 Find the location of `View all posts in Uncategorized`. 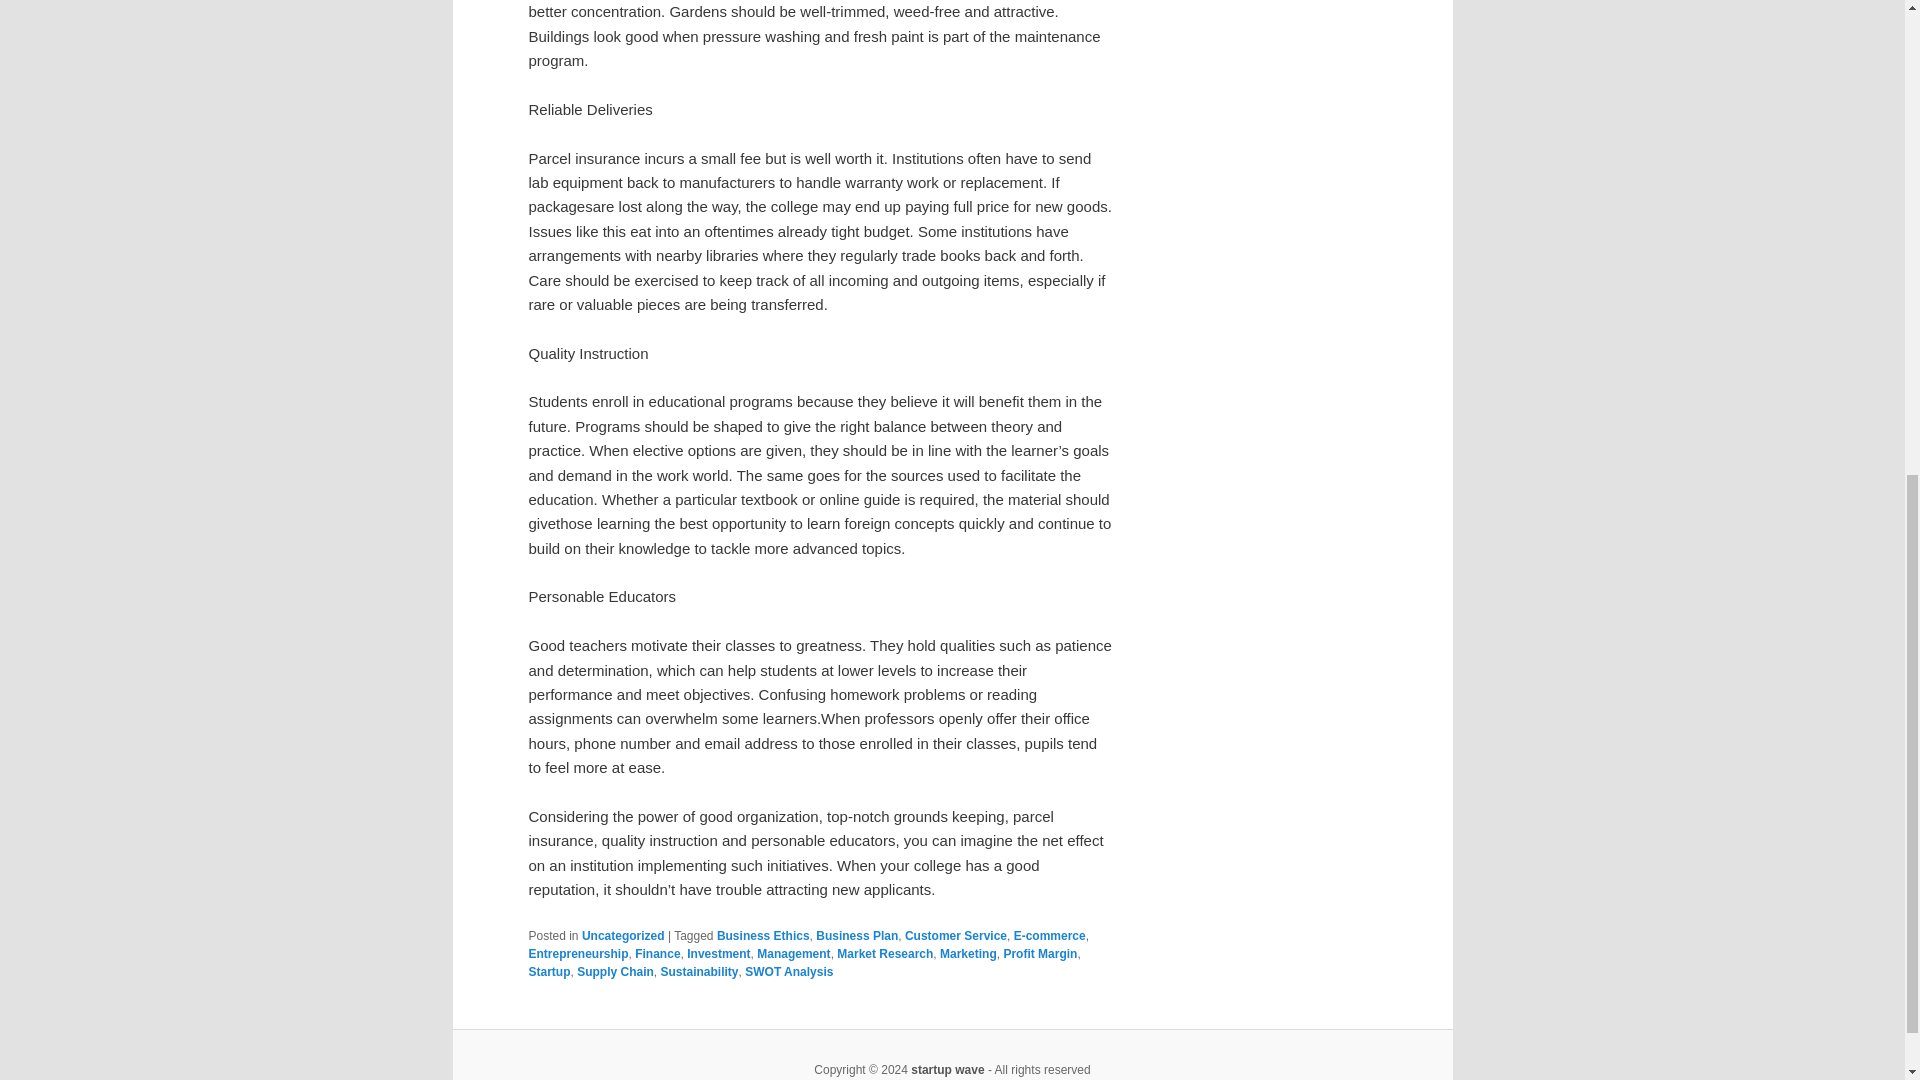

View all posts in Uncategorized is located at coordinates (622, 935).